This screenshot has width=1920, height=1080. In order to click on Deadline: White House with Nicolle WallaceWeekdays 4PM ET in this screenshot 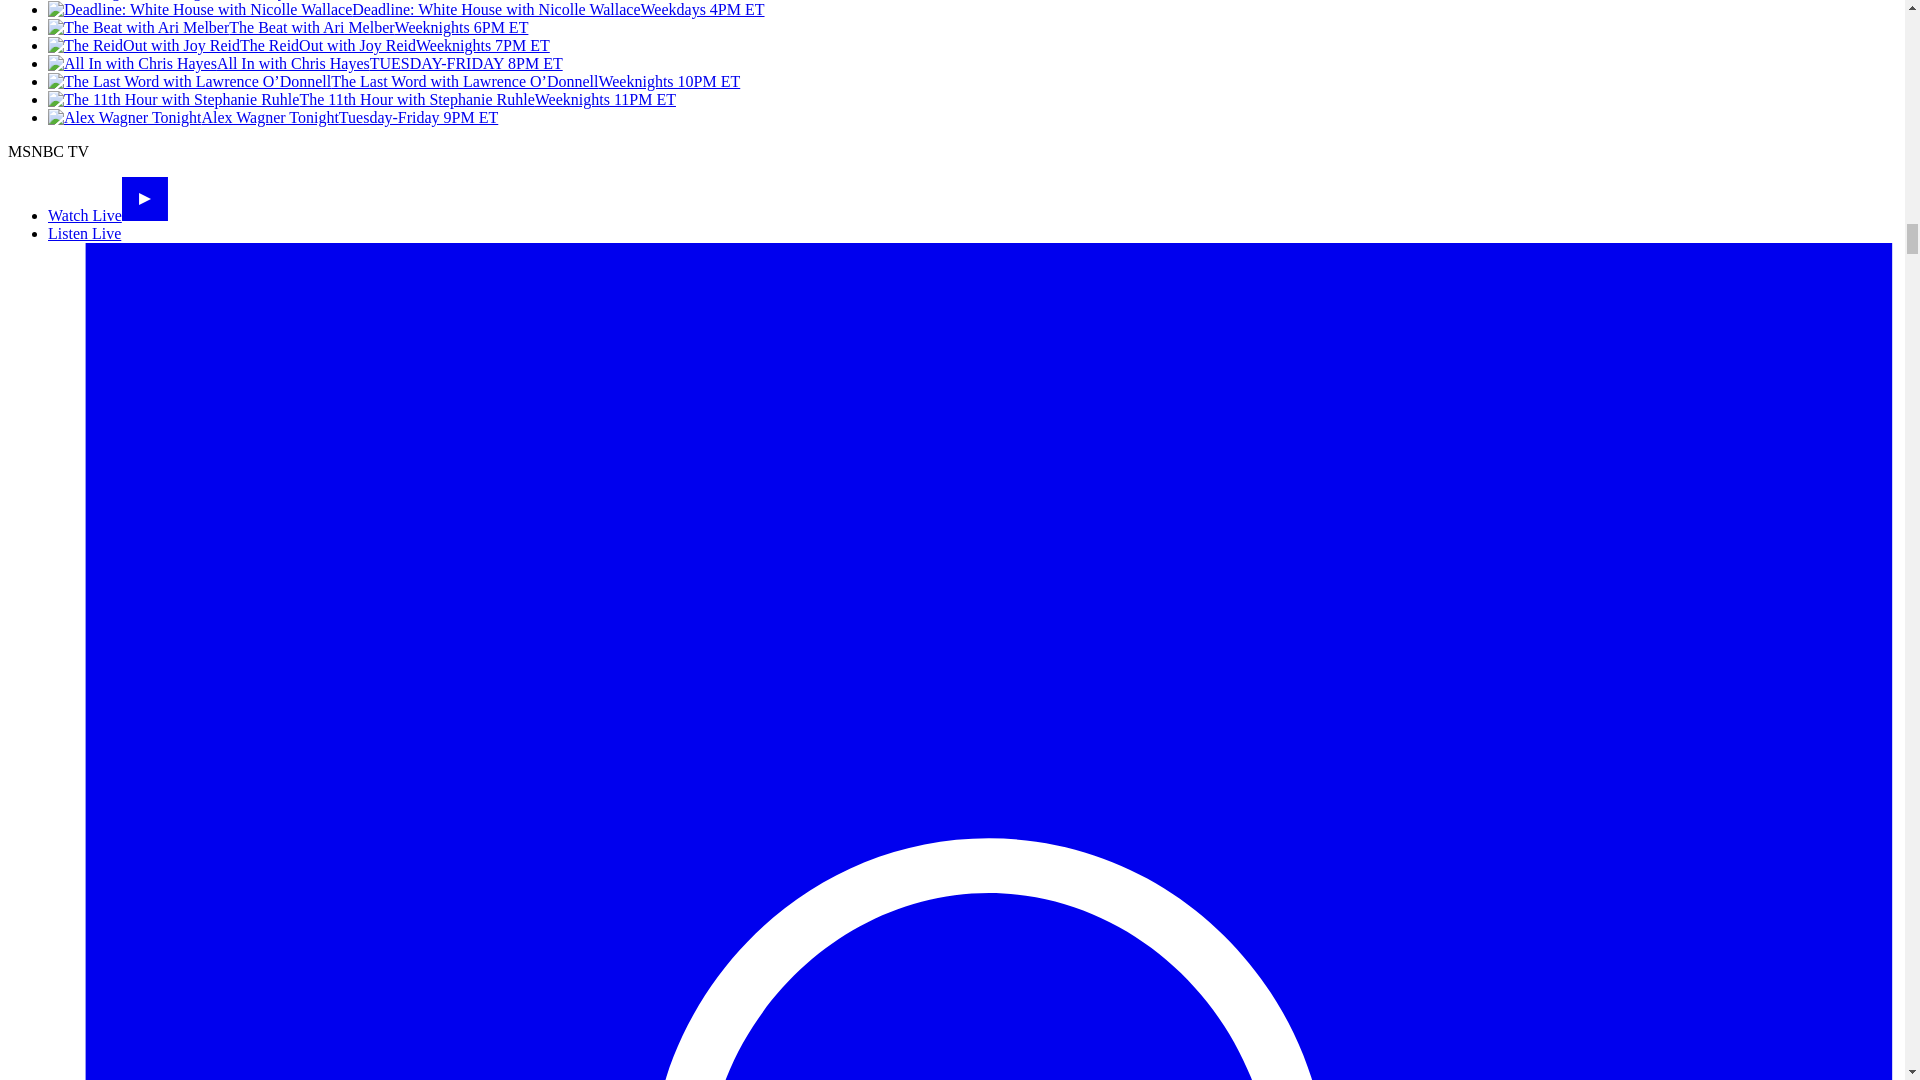, I will do `click(406, 10)`.